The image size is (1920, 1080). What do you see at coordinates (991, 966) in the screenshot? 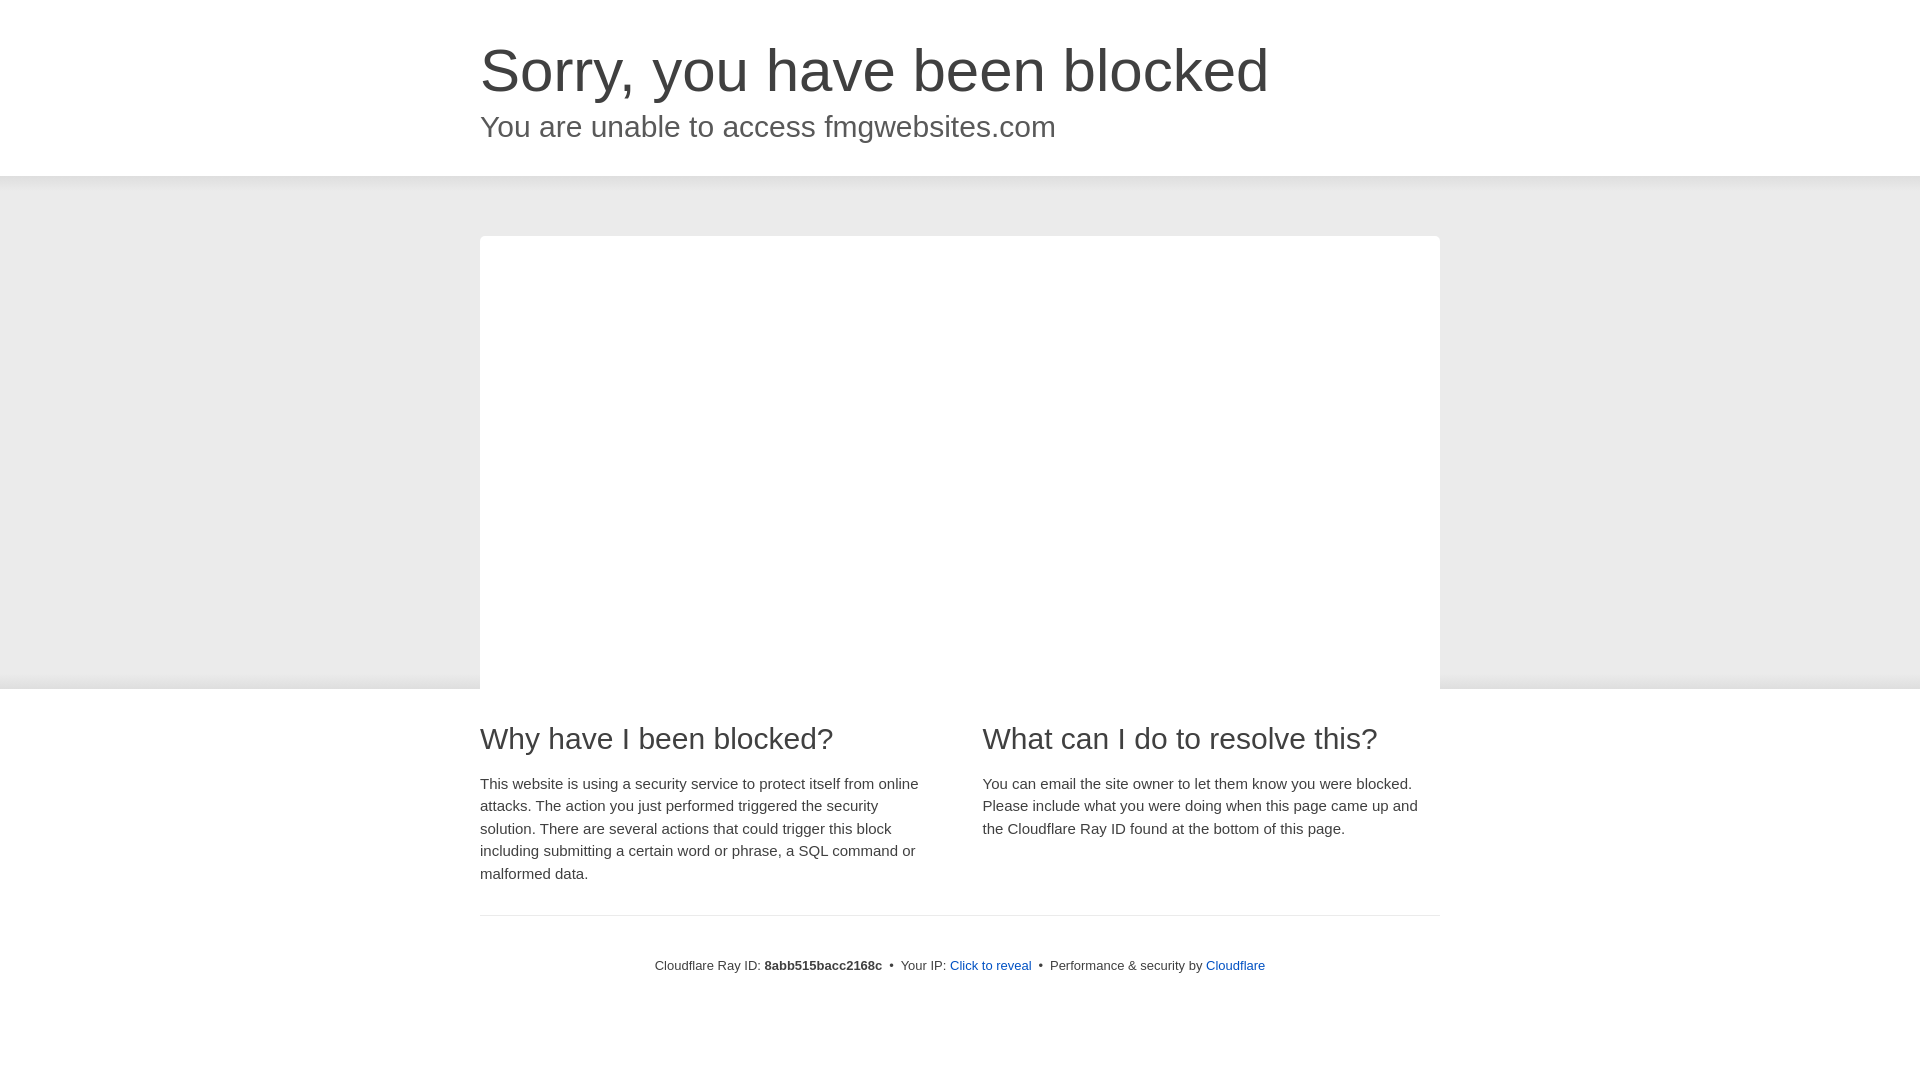
I see `Click to reveal` at bounding box center [991, 966].